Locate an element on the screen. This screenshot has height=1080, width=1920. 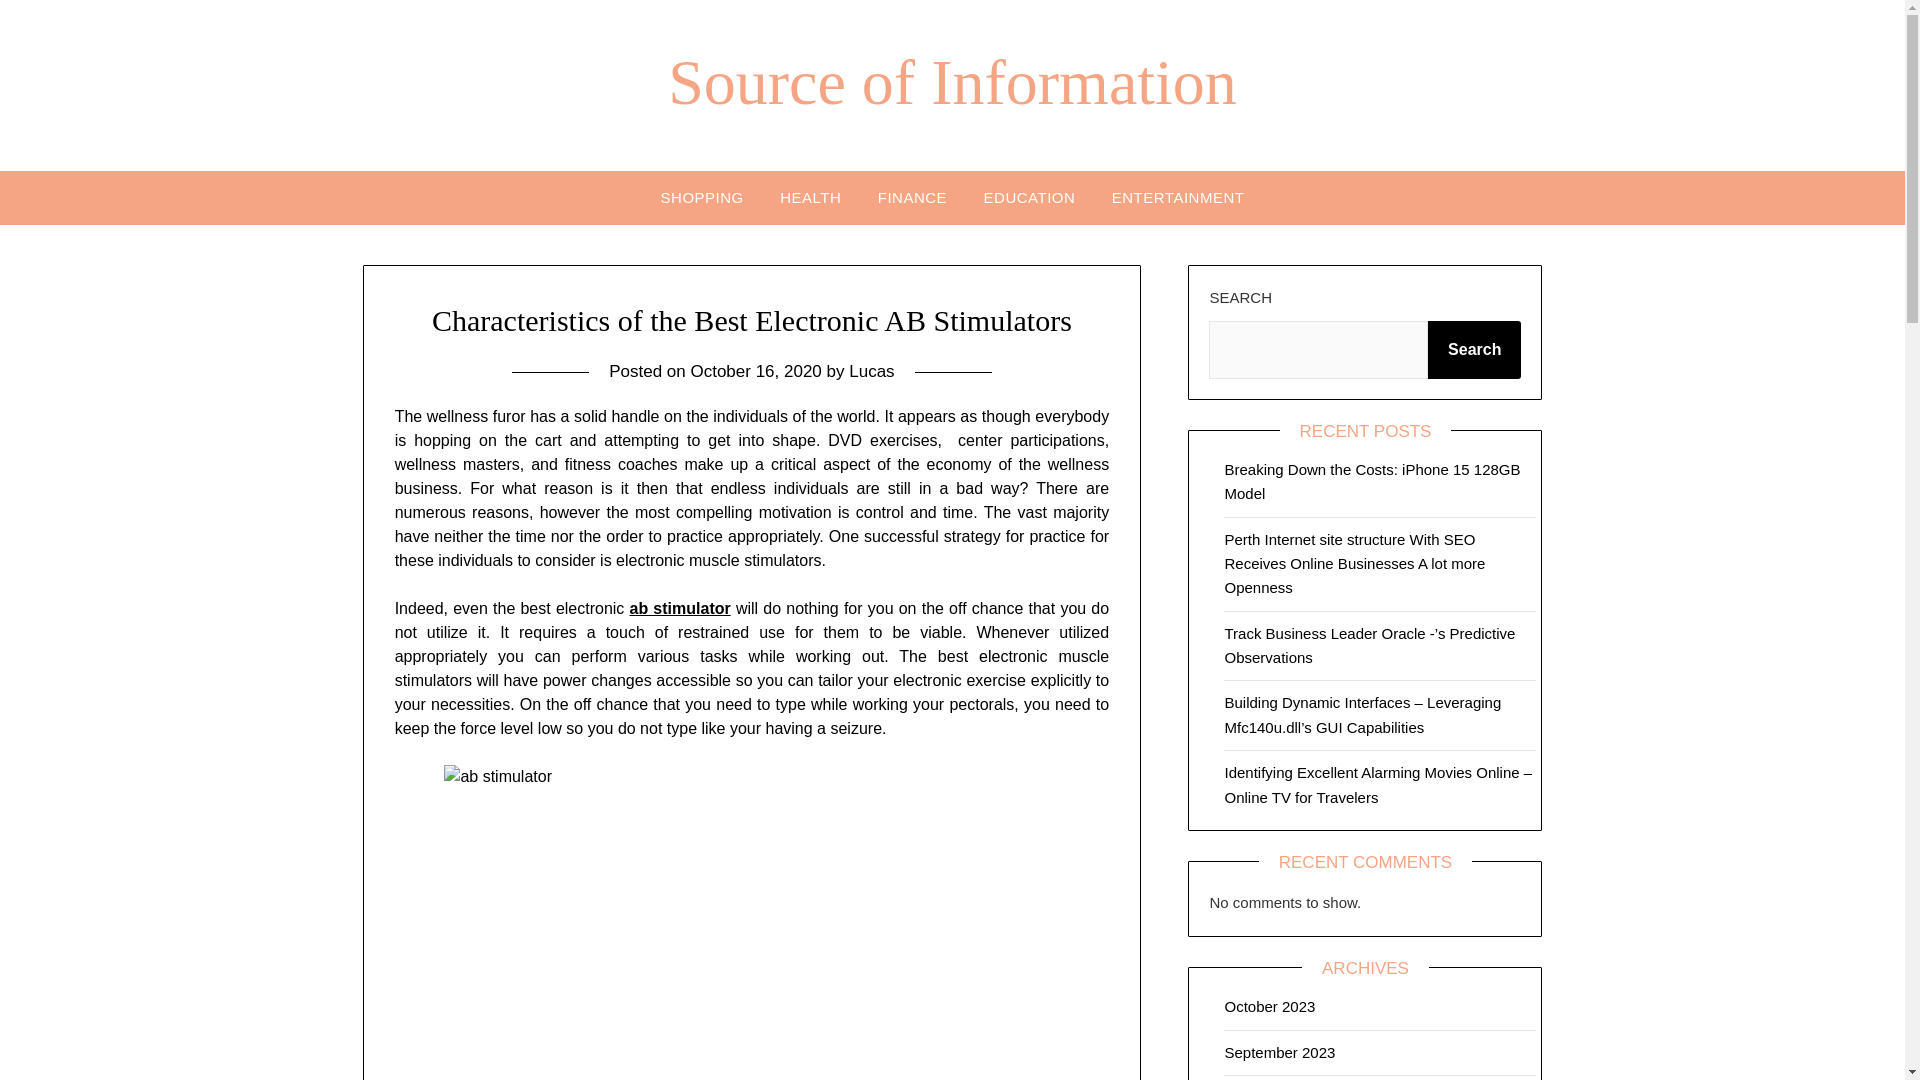
September 2023 is located at coordinates (1279, 1052).